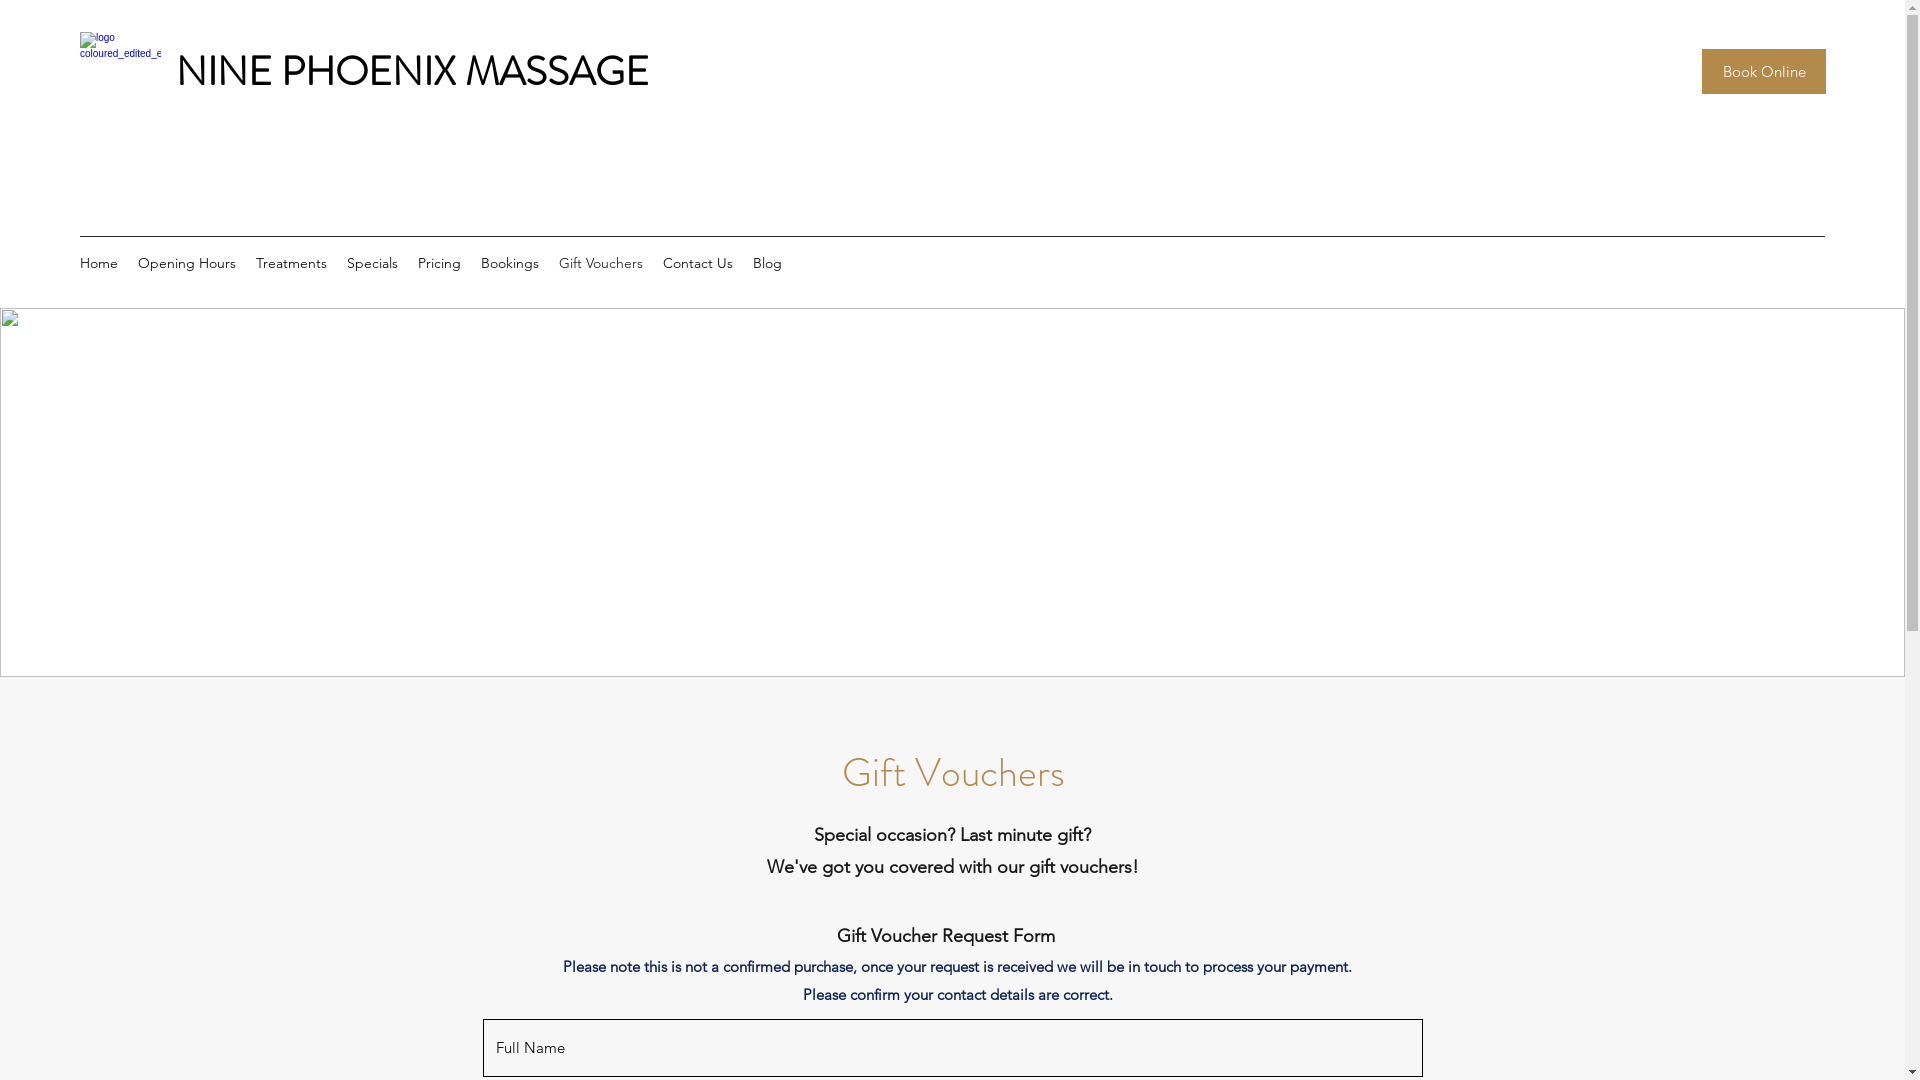  What do you see at coordinates (186, 263) in the screenshot?
I see `Opening Hours` at bounding box center [186, 263].